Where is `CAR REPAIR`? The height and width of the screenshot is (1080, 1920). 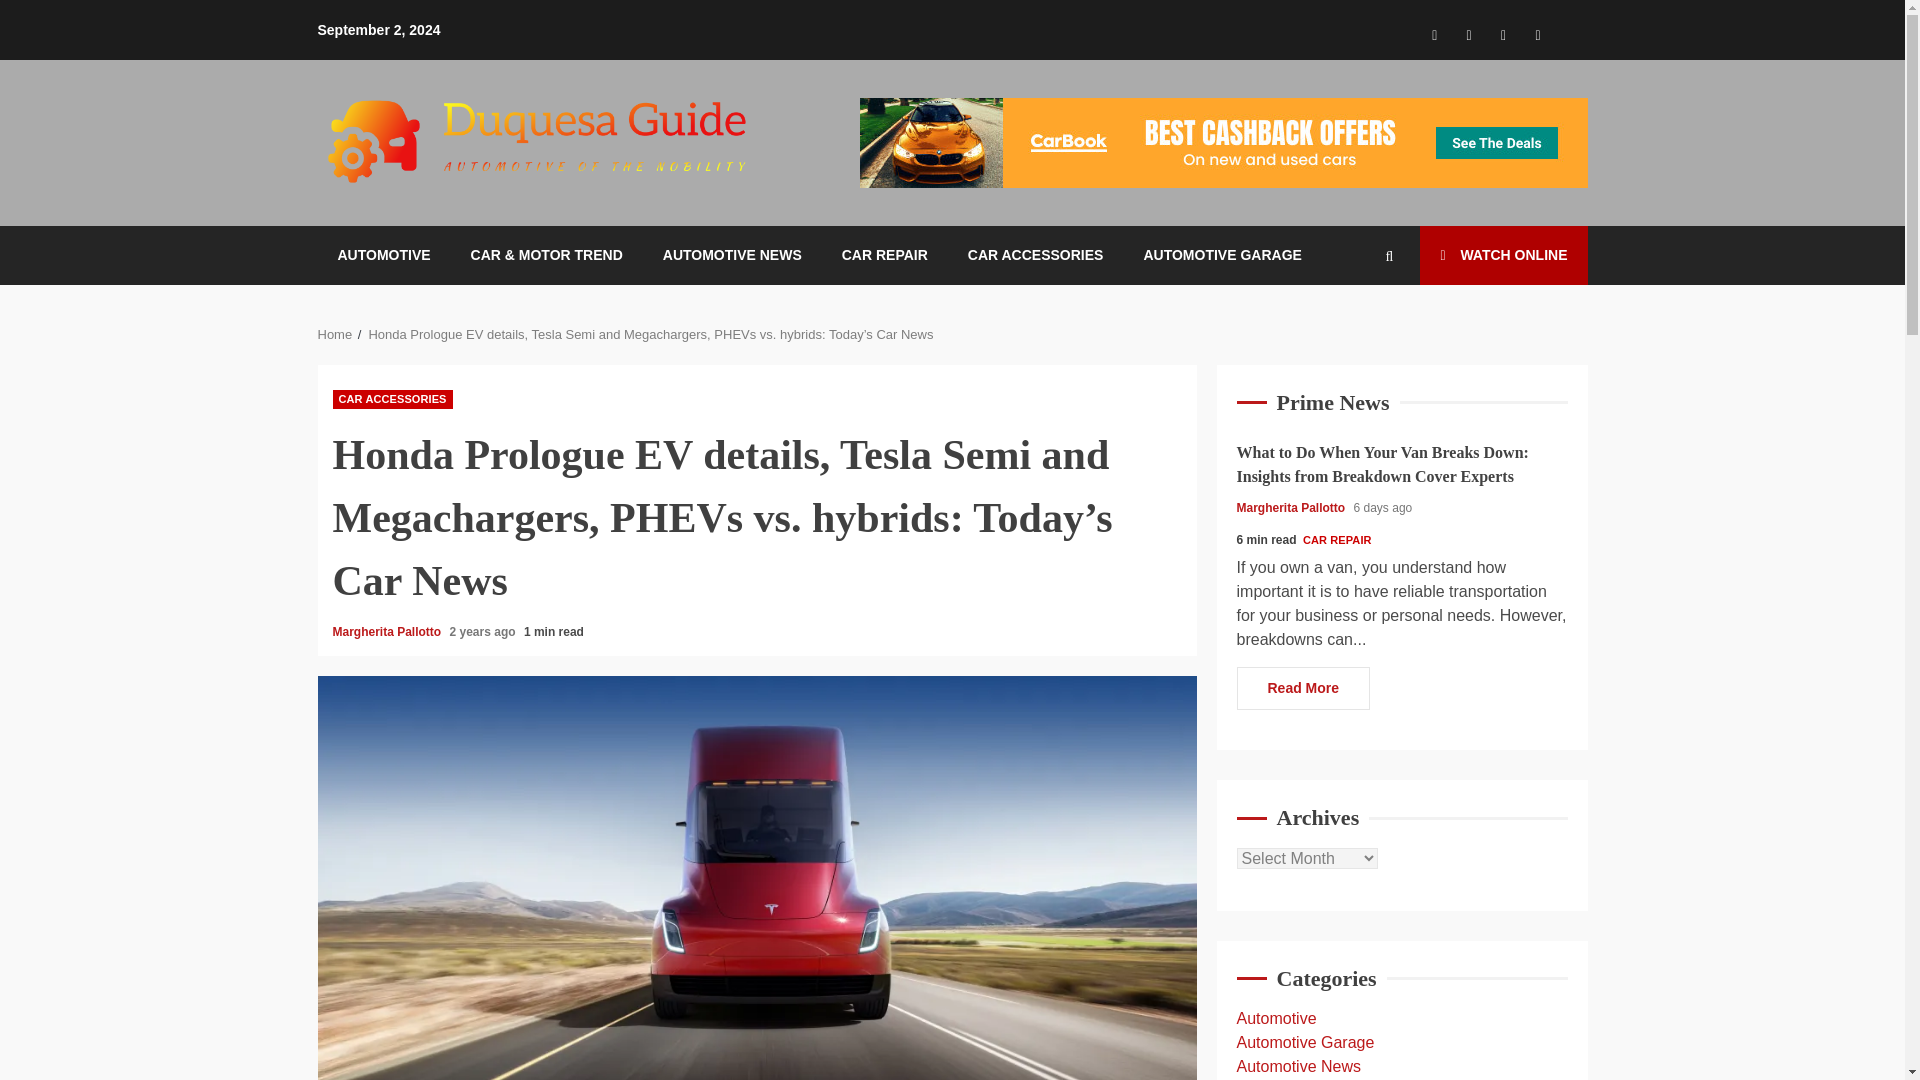 CAR REPAIR is located at coordinates (884, 255).